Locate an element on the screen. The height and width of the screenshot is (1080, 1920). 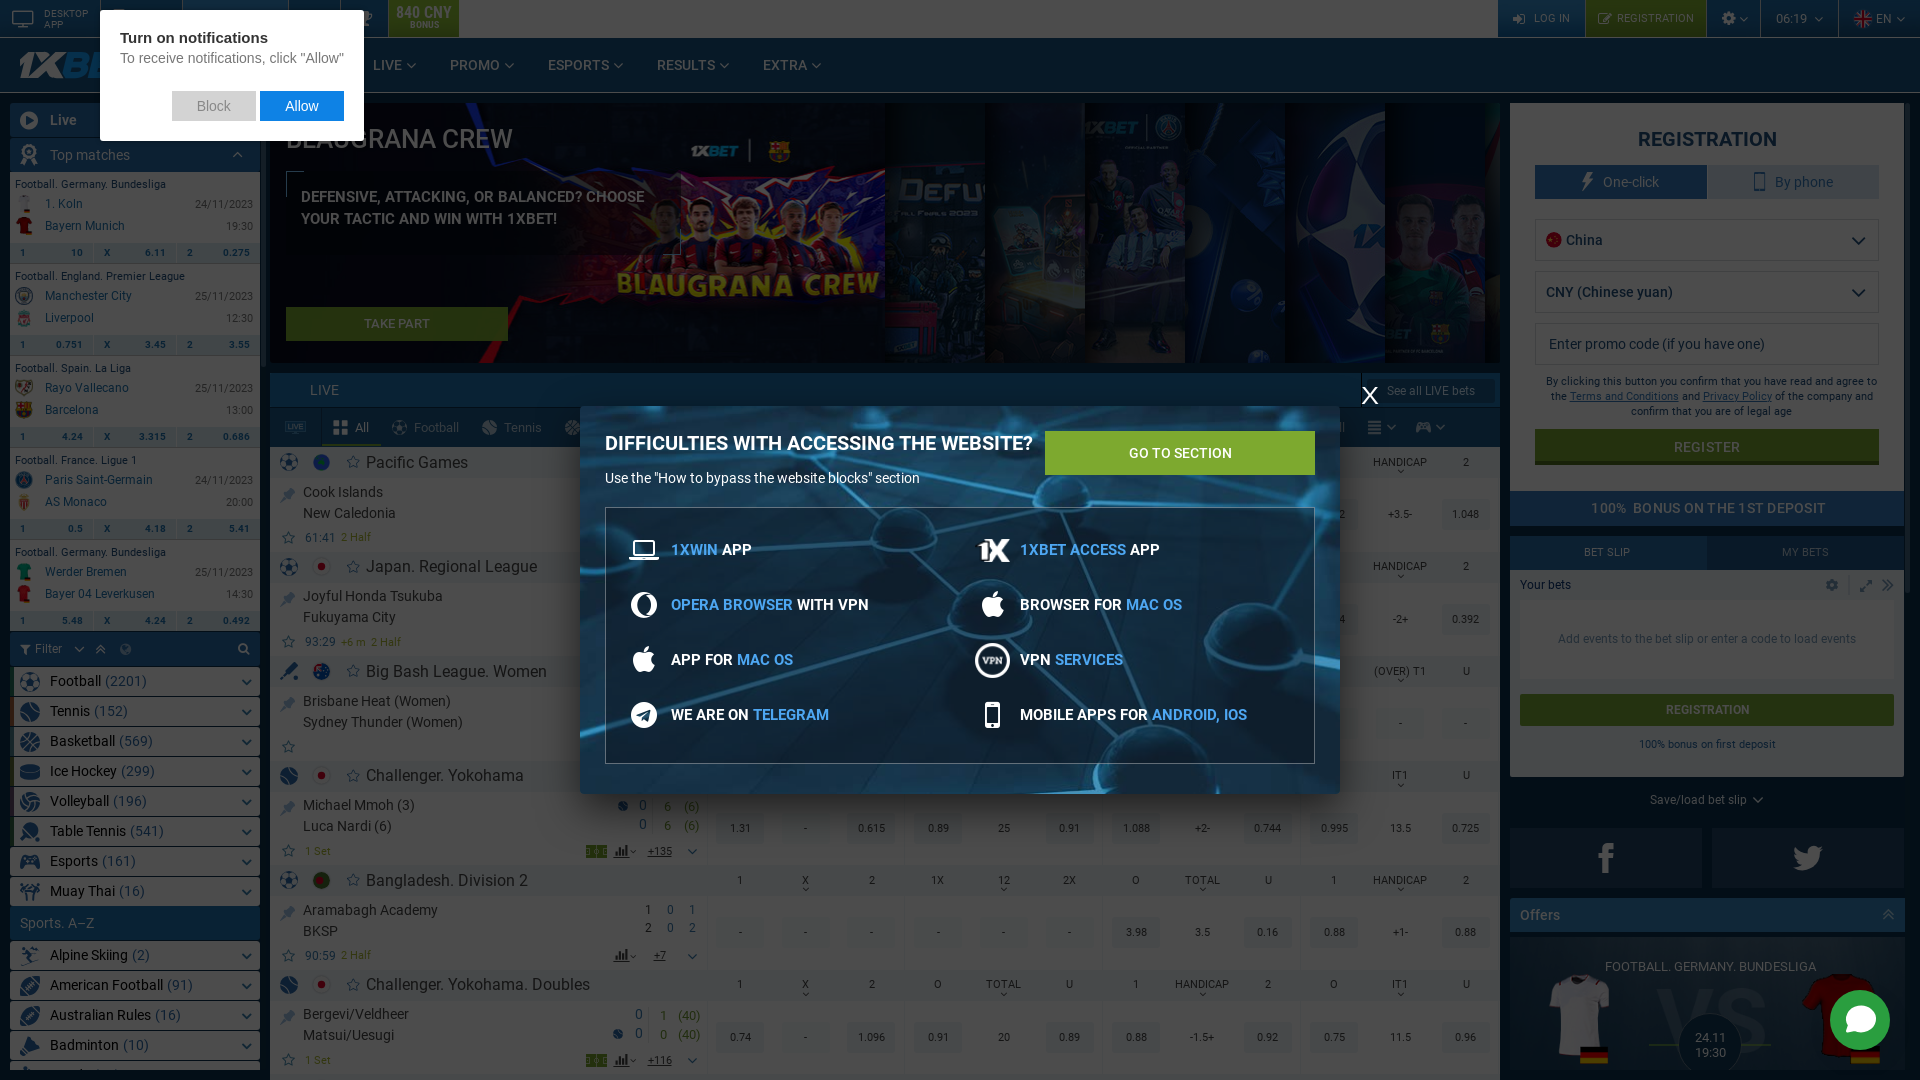
OPERA BROWSER WITH VPN is located at coordinates (770, 605).